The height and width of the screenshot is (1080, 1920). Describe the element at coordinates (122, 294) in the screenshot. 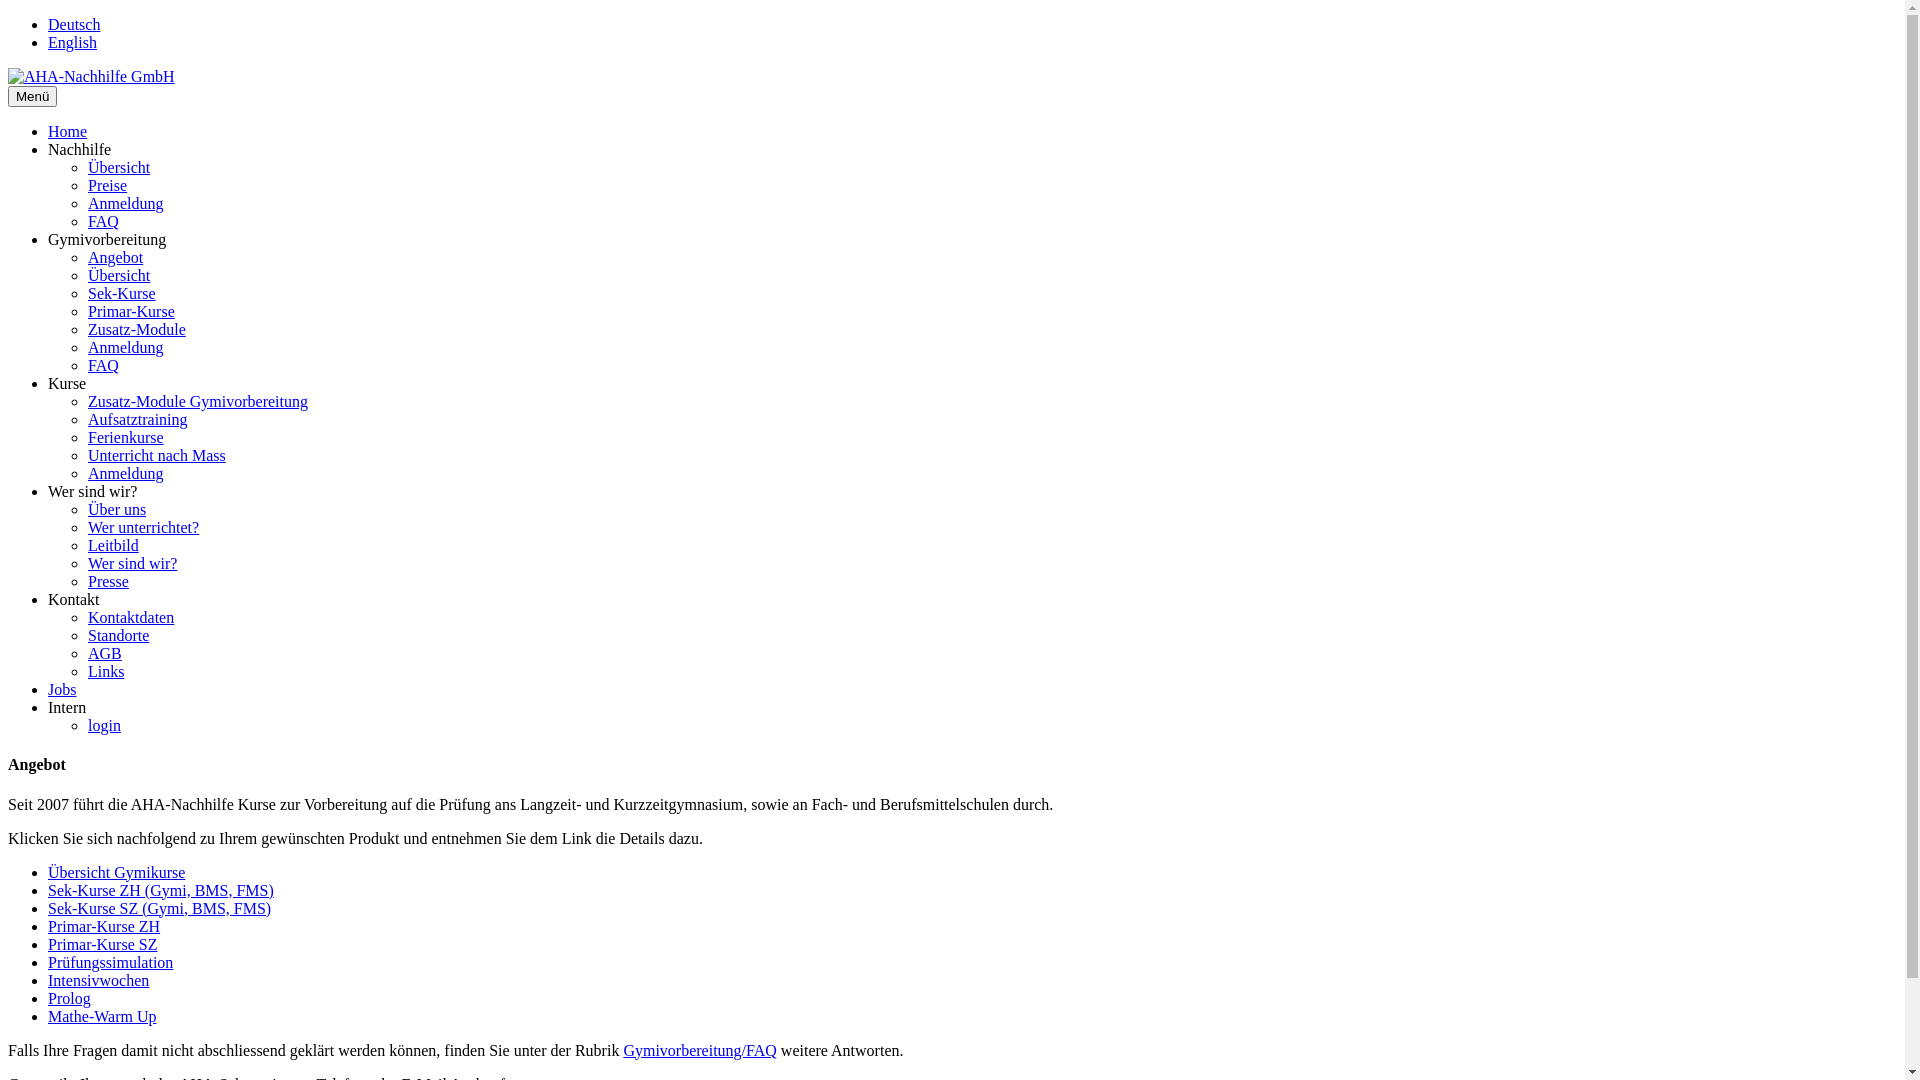

I see `Sek-Kurse` at that location.